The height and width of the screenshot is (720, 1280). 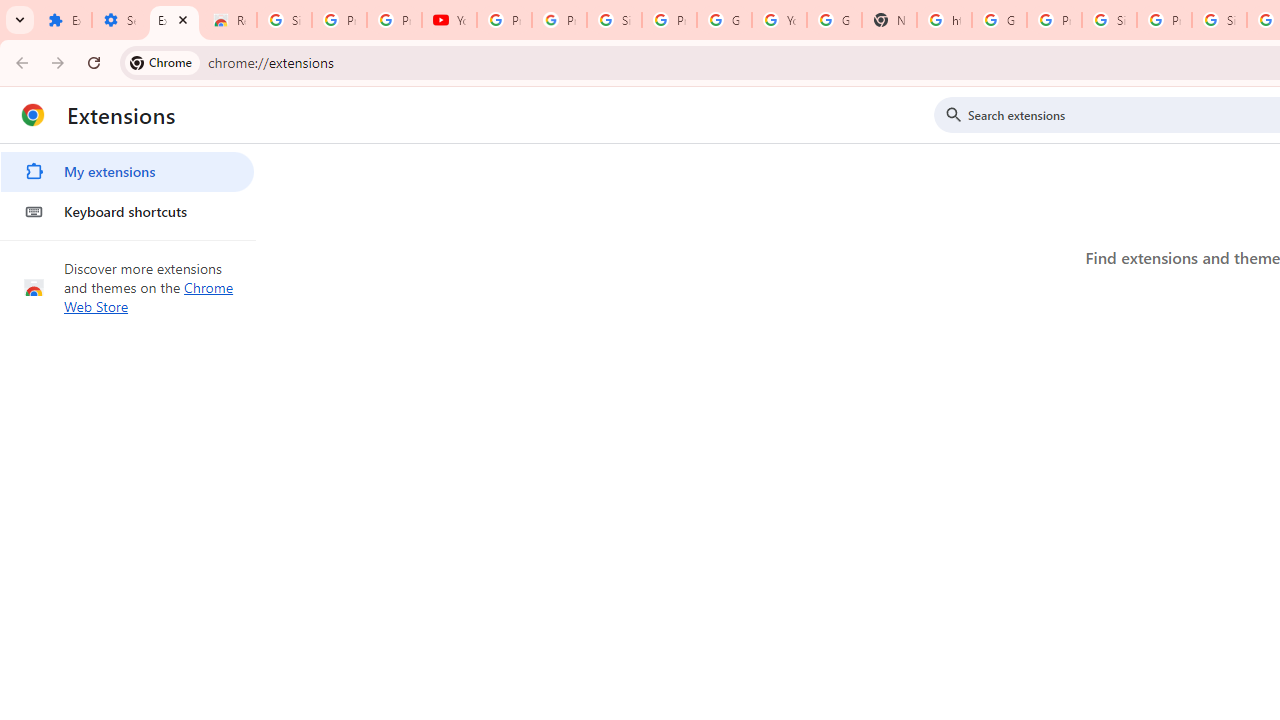 What do you see at coordinates (944, 20) in the screenshot?
I see `https://scholar.google.com/` at bounding box center [944, 20].